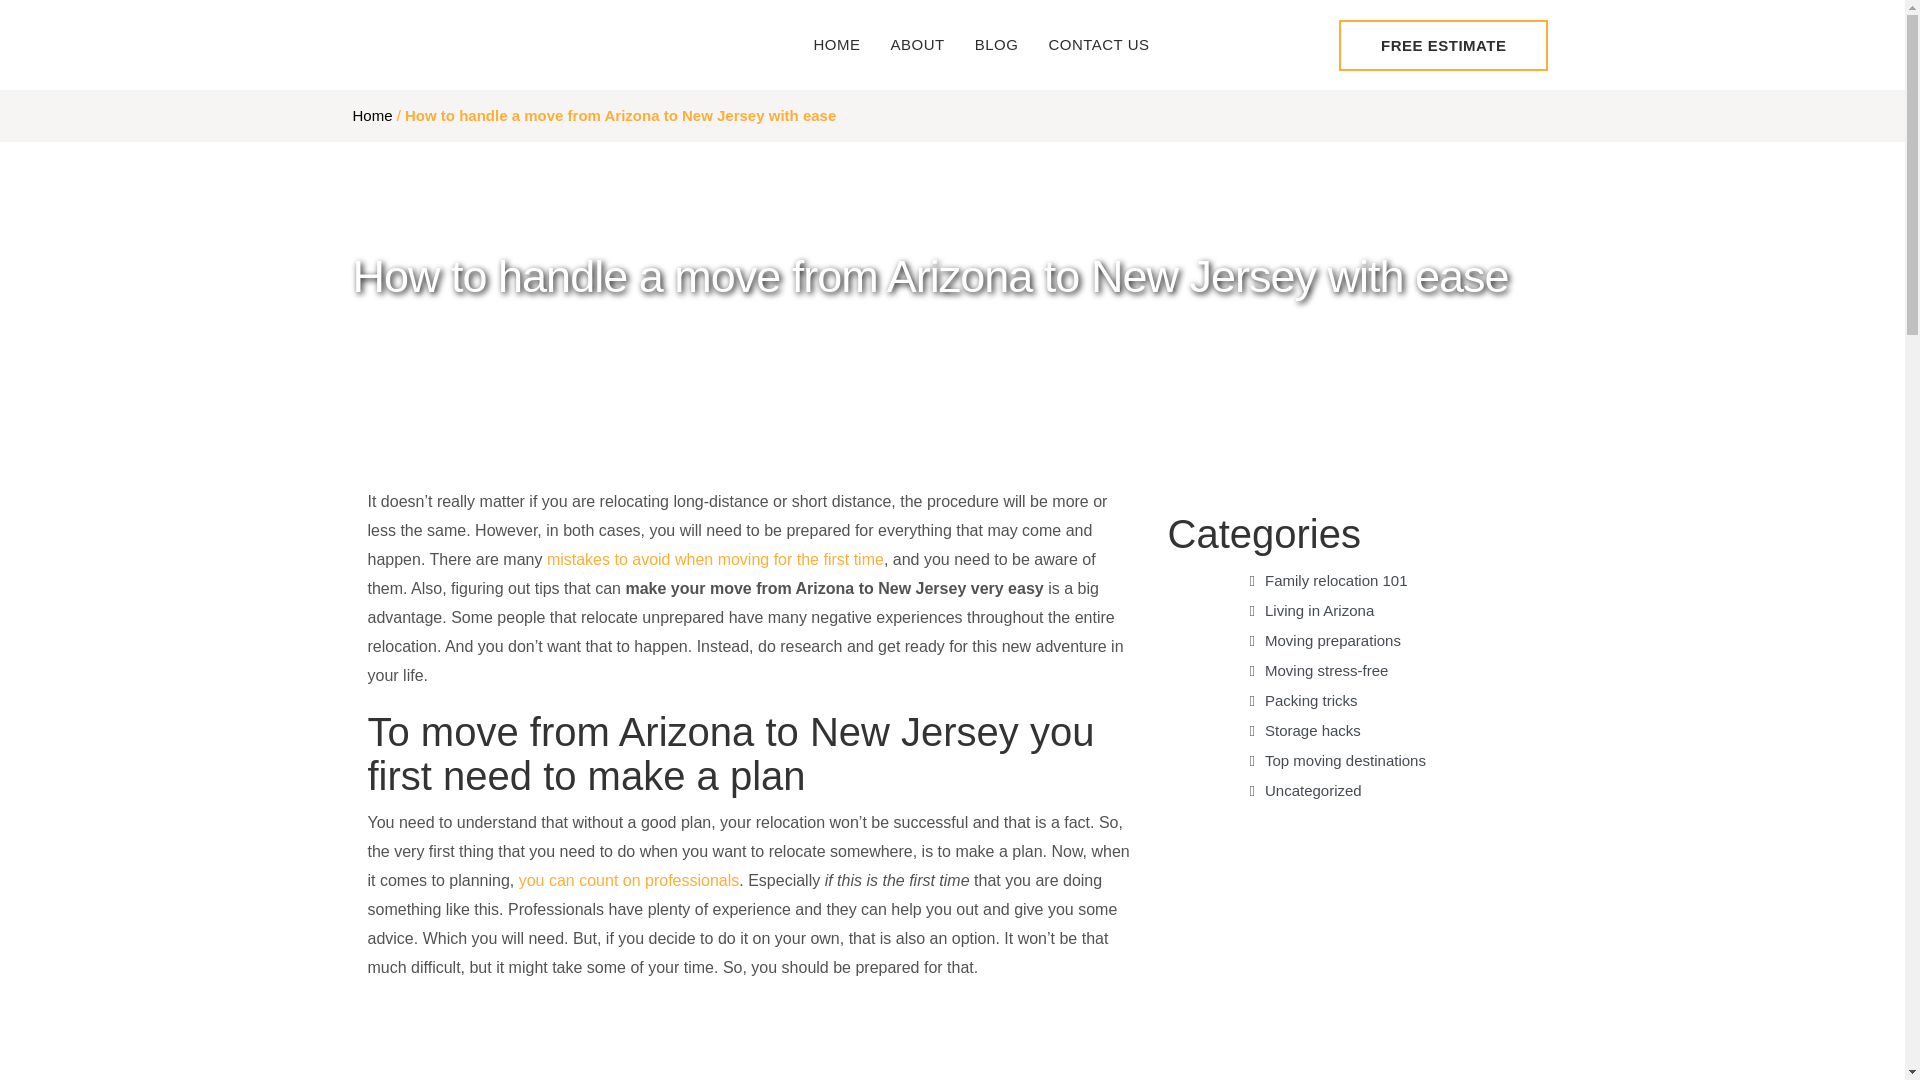 Image resolution: width=1920 pixels, height=1080 pixels. What do you see at coordinates (1312, 610) in the screenshot?
I see `Living in Arizona` at bounding box center [1312, 610].